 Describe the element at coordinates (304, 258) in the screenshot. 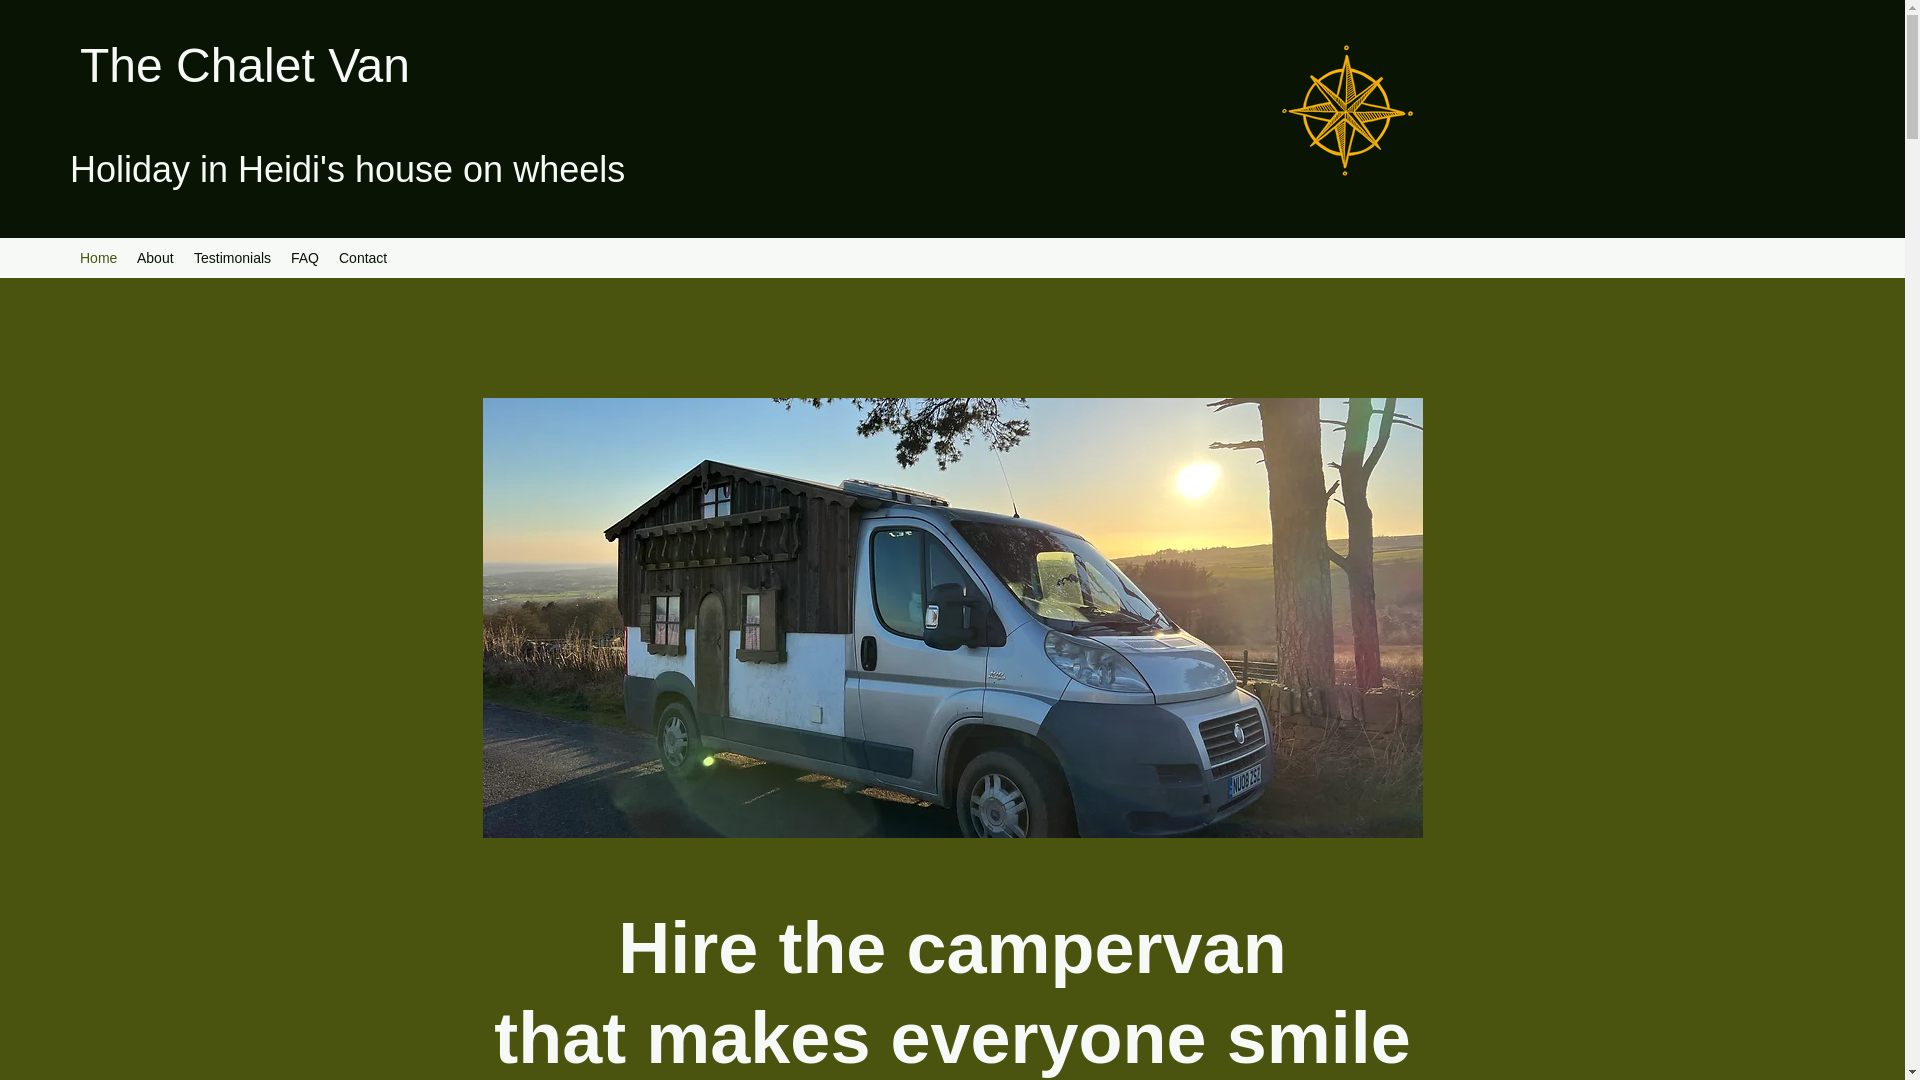

I see `FAQ` at that location.